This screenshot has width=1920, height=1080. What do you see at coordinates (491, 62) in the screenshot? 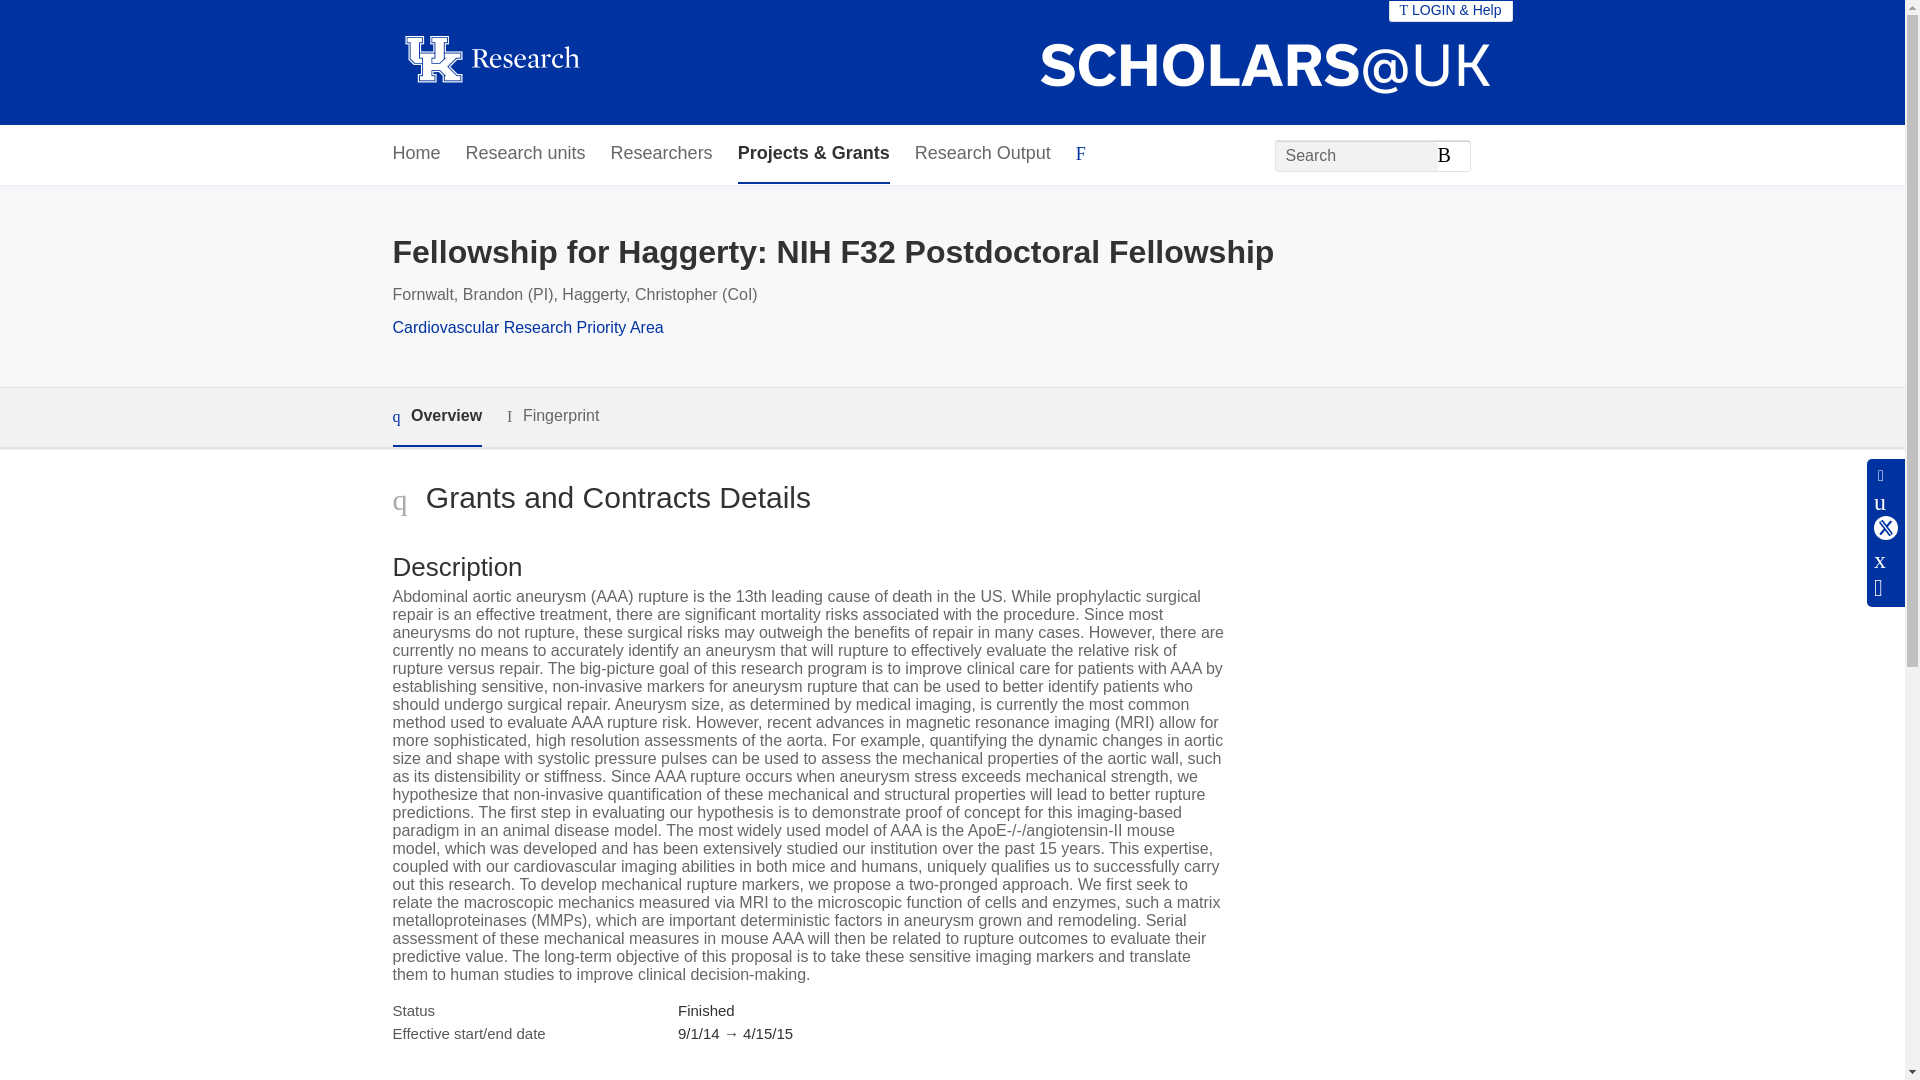
I see `University of Kentucky Home` at bounding box center [491, 62].